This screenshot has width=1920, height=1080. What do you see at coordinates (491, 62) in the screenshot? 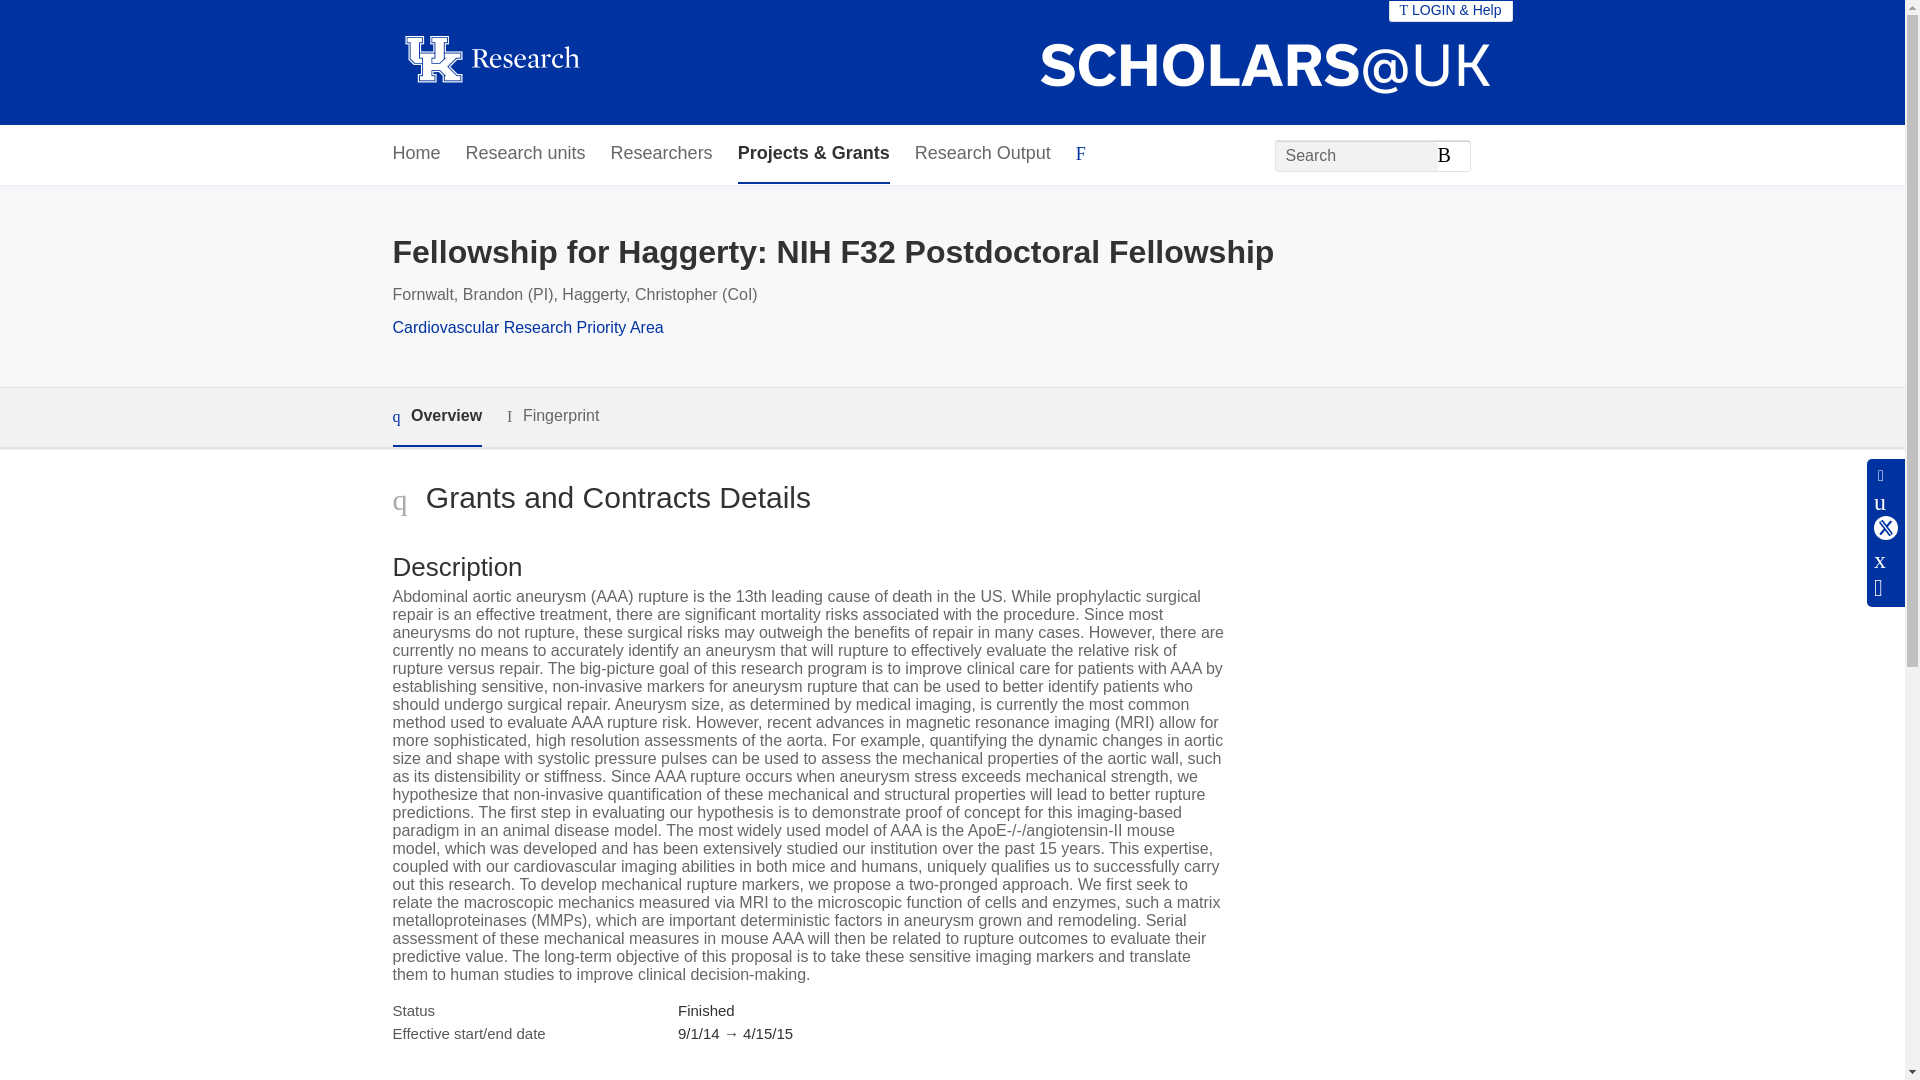
I see `University of Kentucky Home` at bounding box center [491, 62].